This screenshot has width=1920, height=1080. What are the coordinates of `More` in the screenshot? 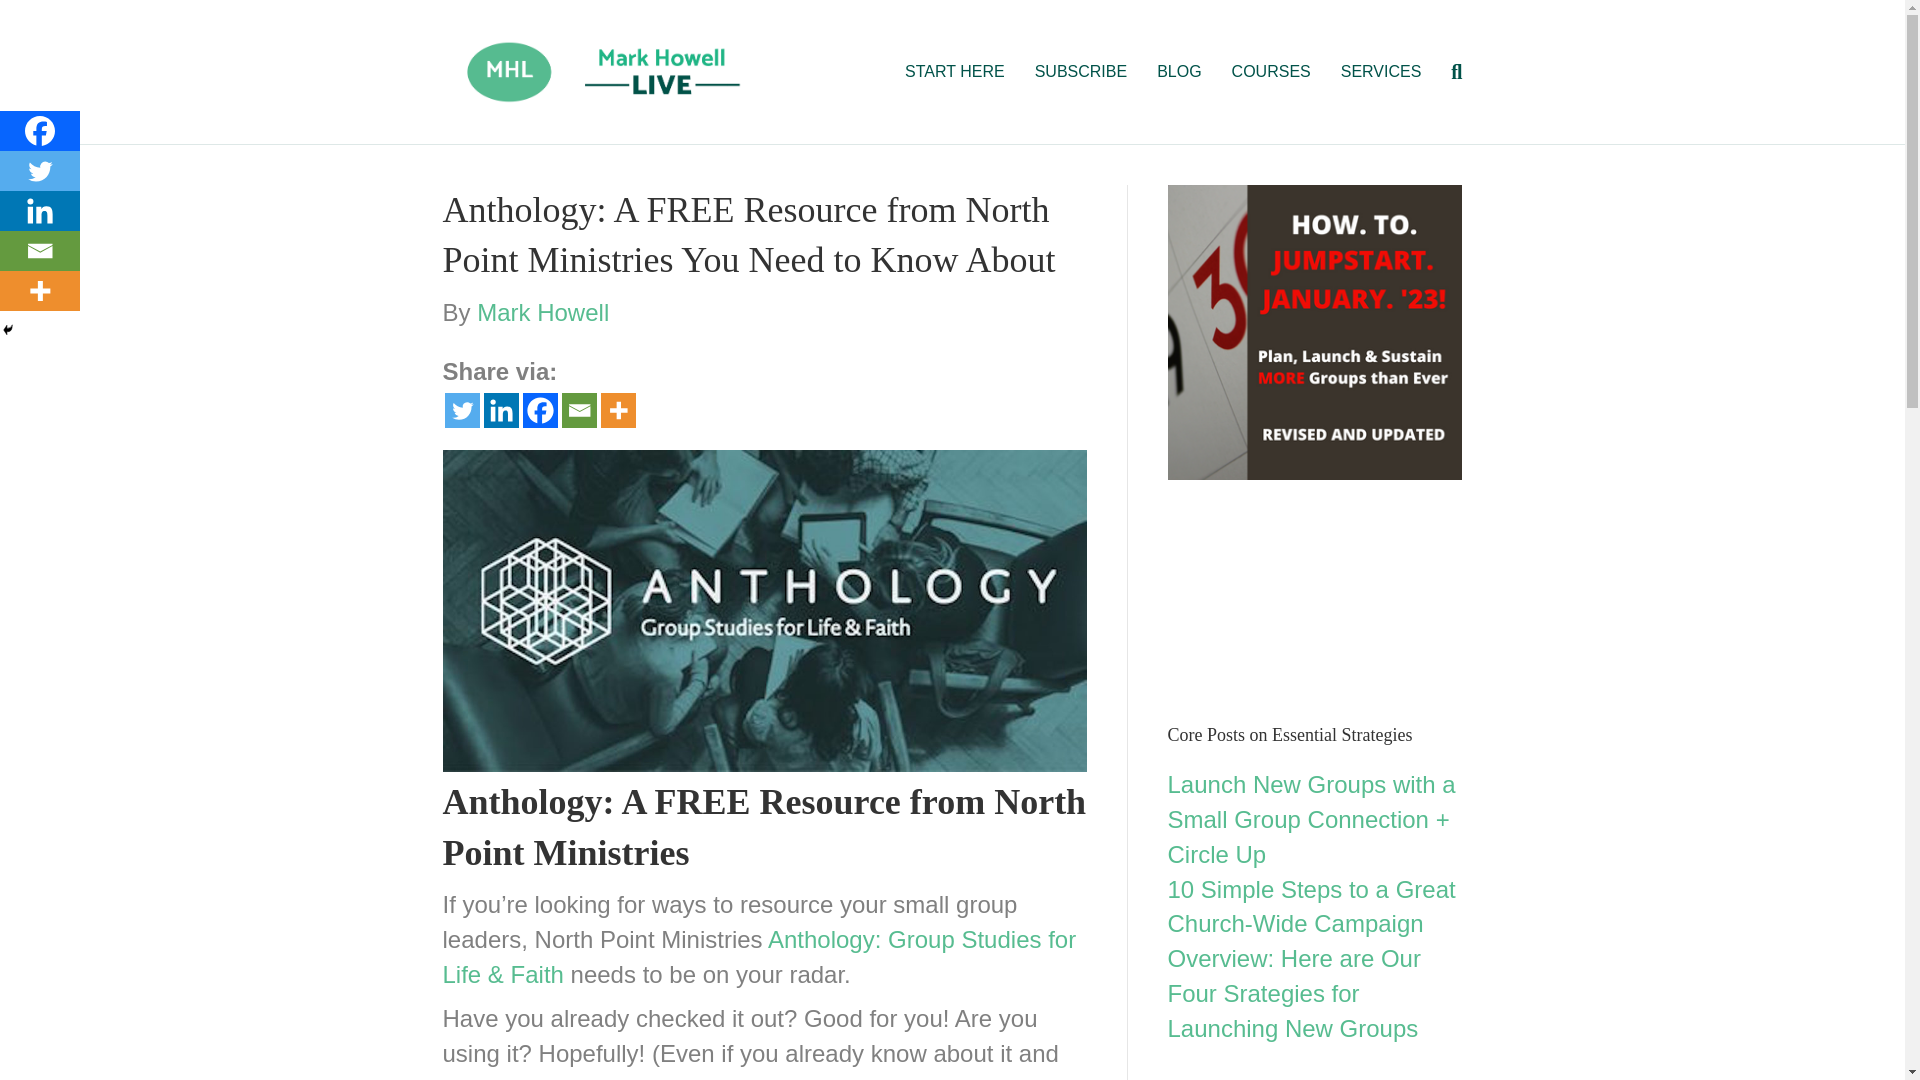 It's located at (617, 410).